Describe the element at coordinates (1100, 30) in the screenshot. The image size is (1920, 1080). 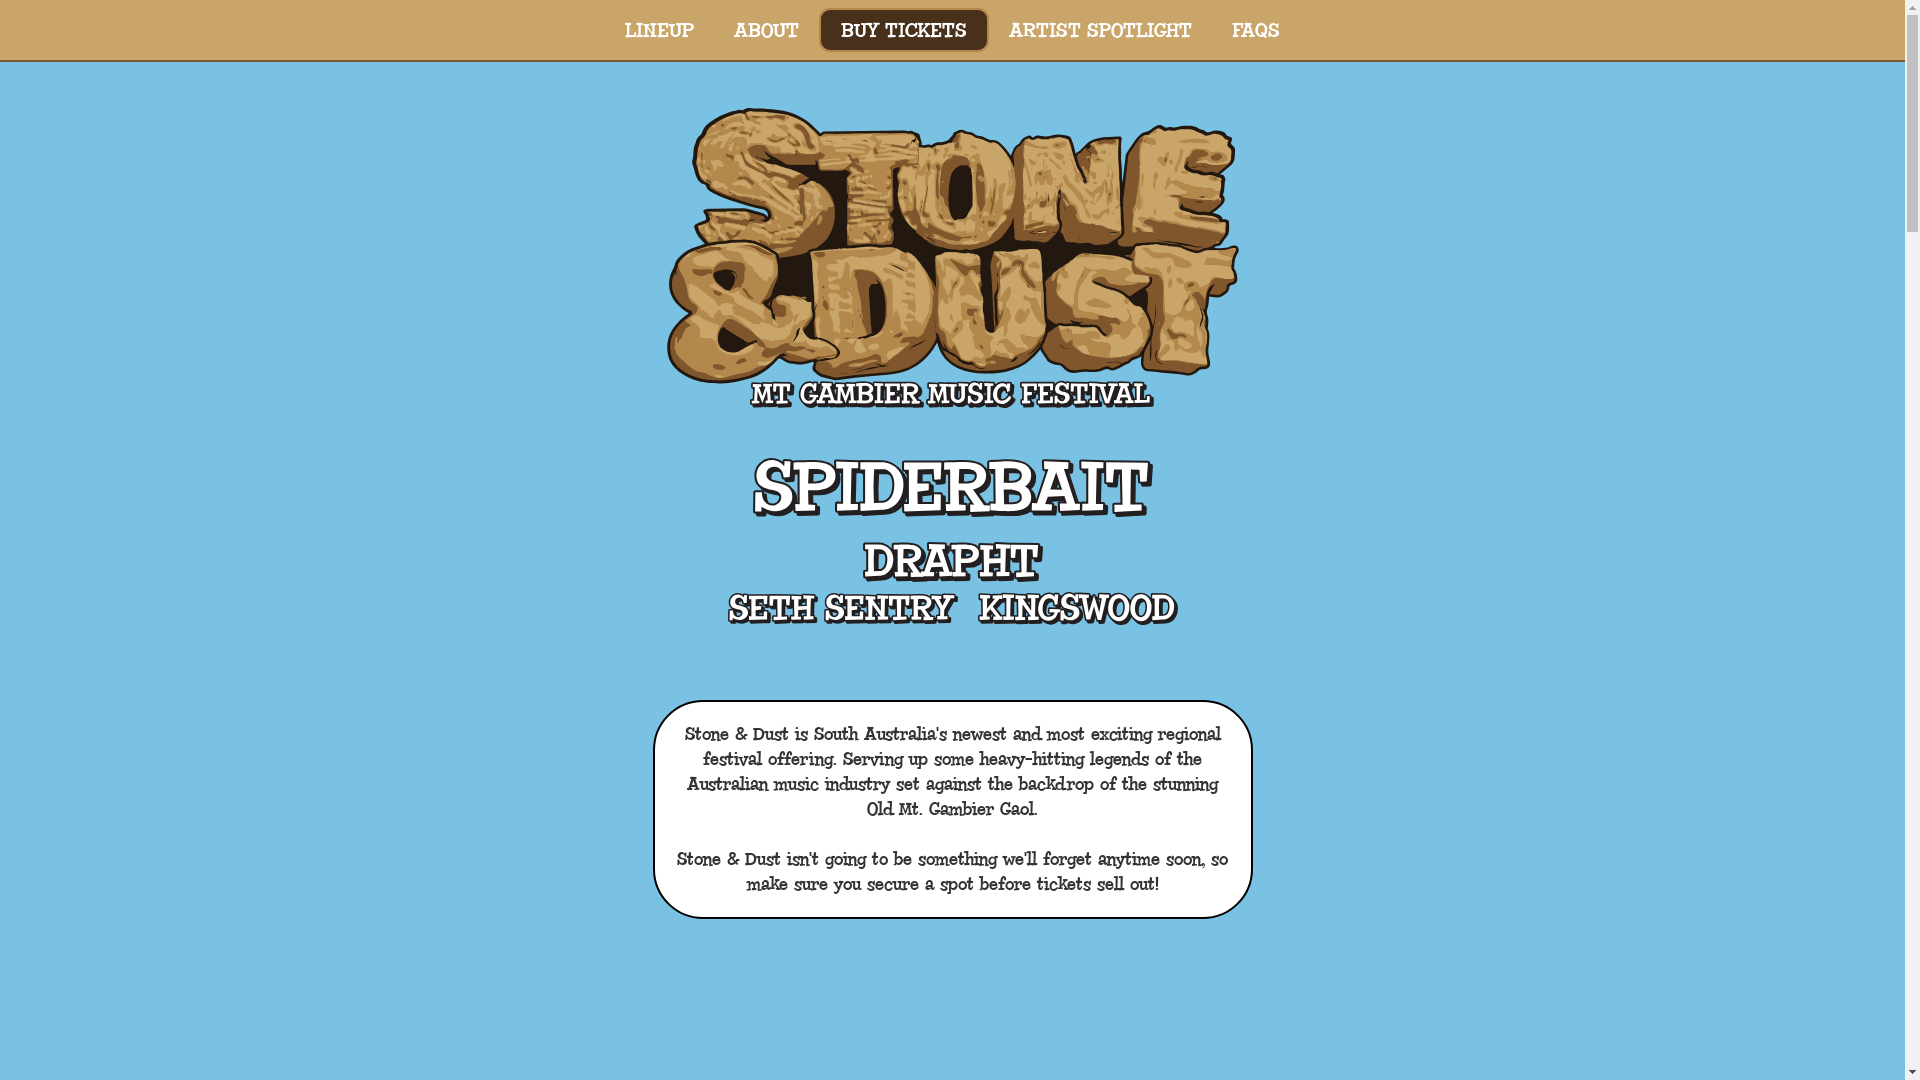
I see `ARTIST SPOTLIGHT` at that location.